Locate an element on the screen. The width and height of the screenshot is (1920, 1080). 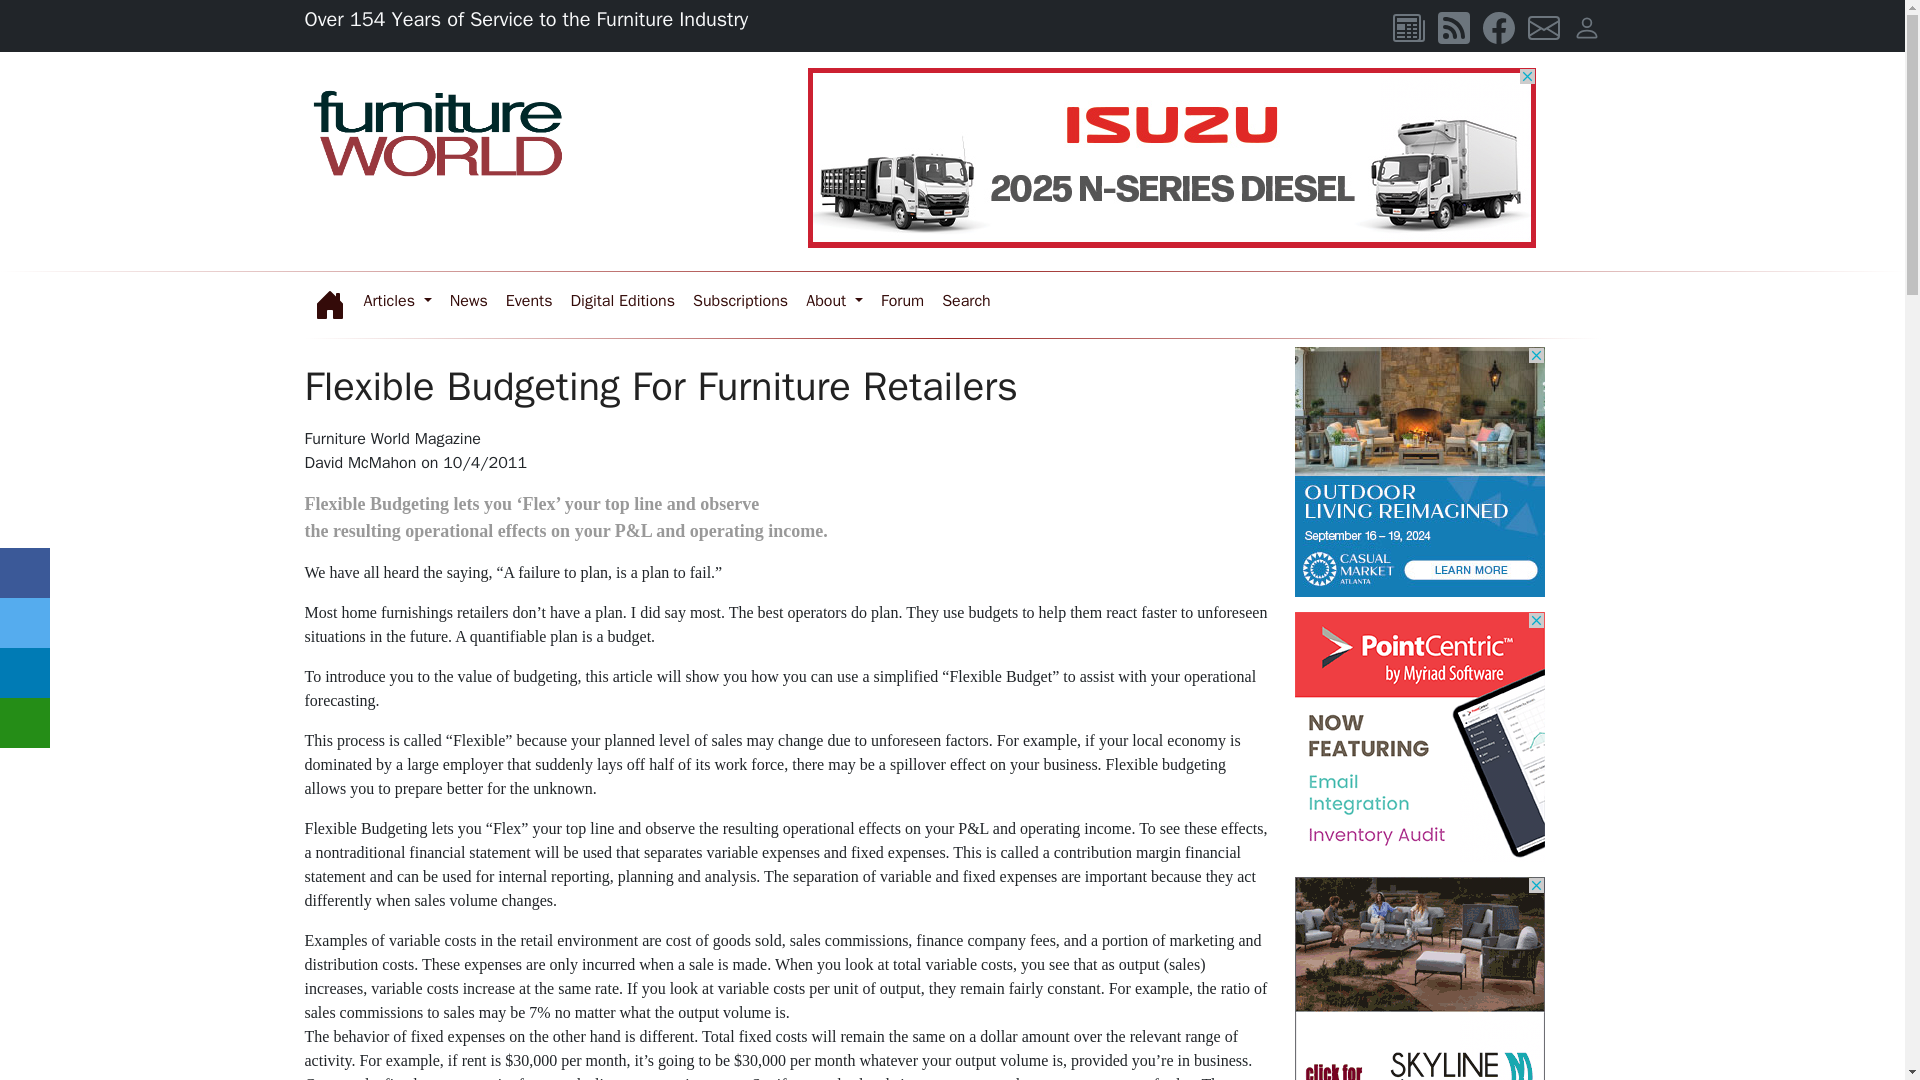
Furniture Industry Forum is located at coordinates (902, 300).